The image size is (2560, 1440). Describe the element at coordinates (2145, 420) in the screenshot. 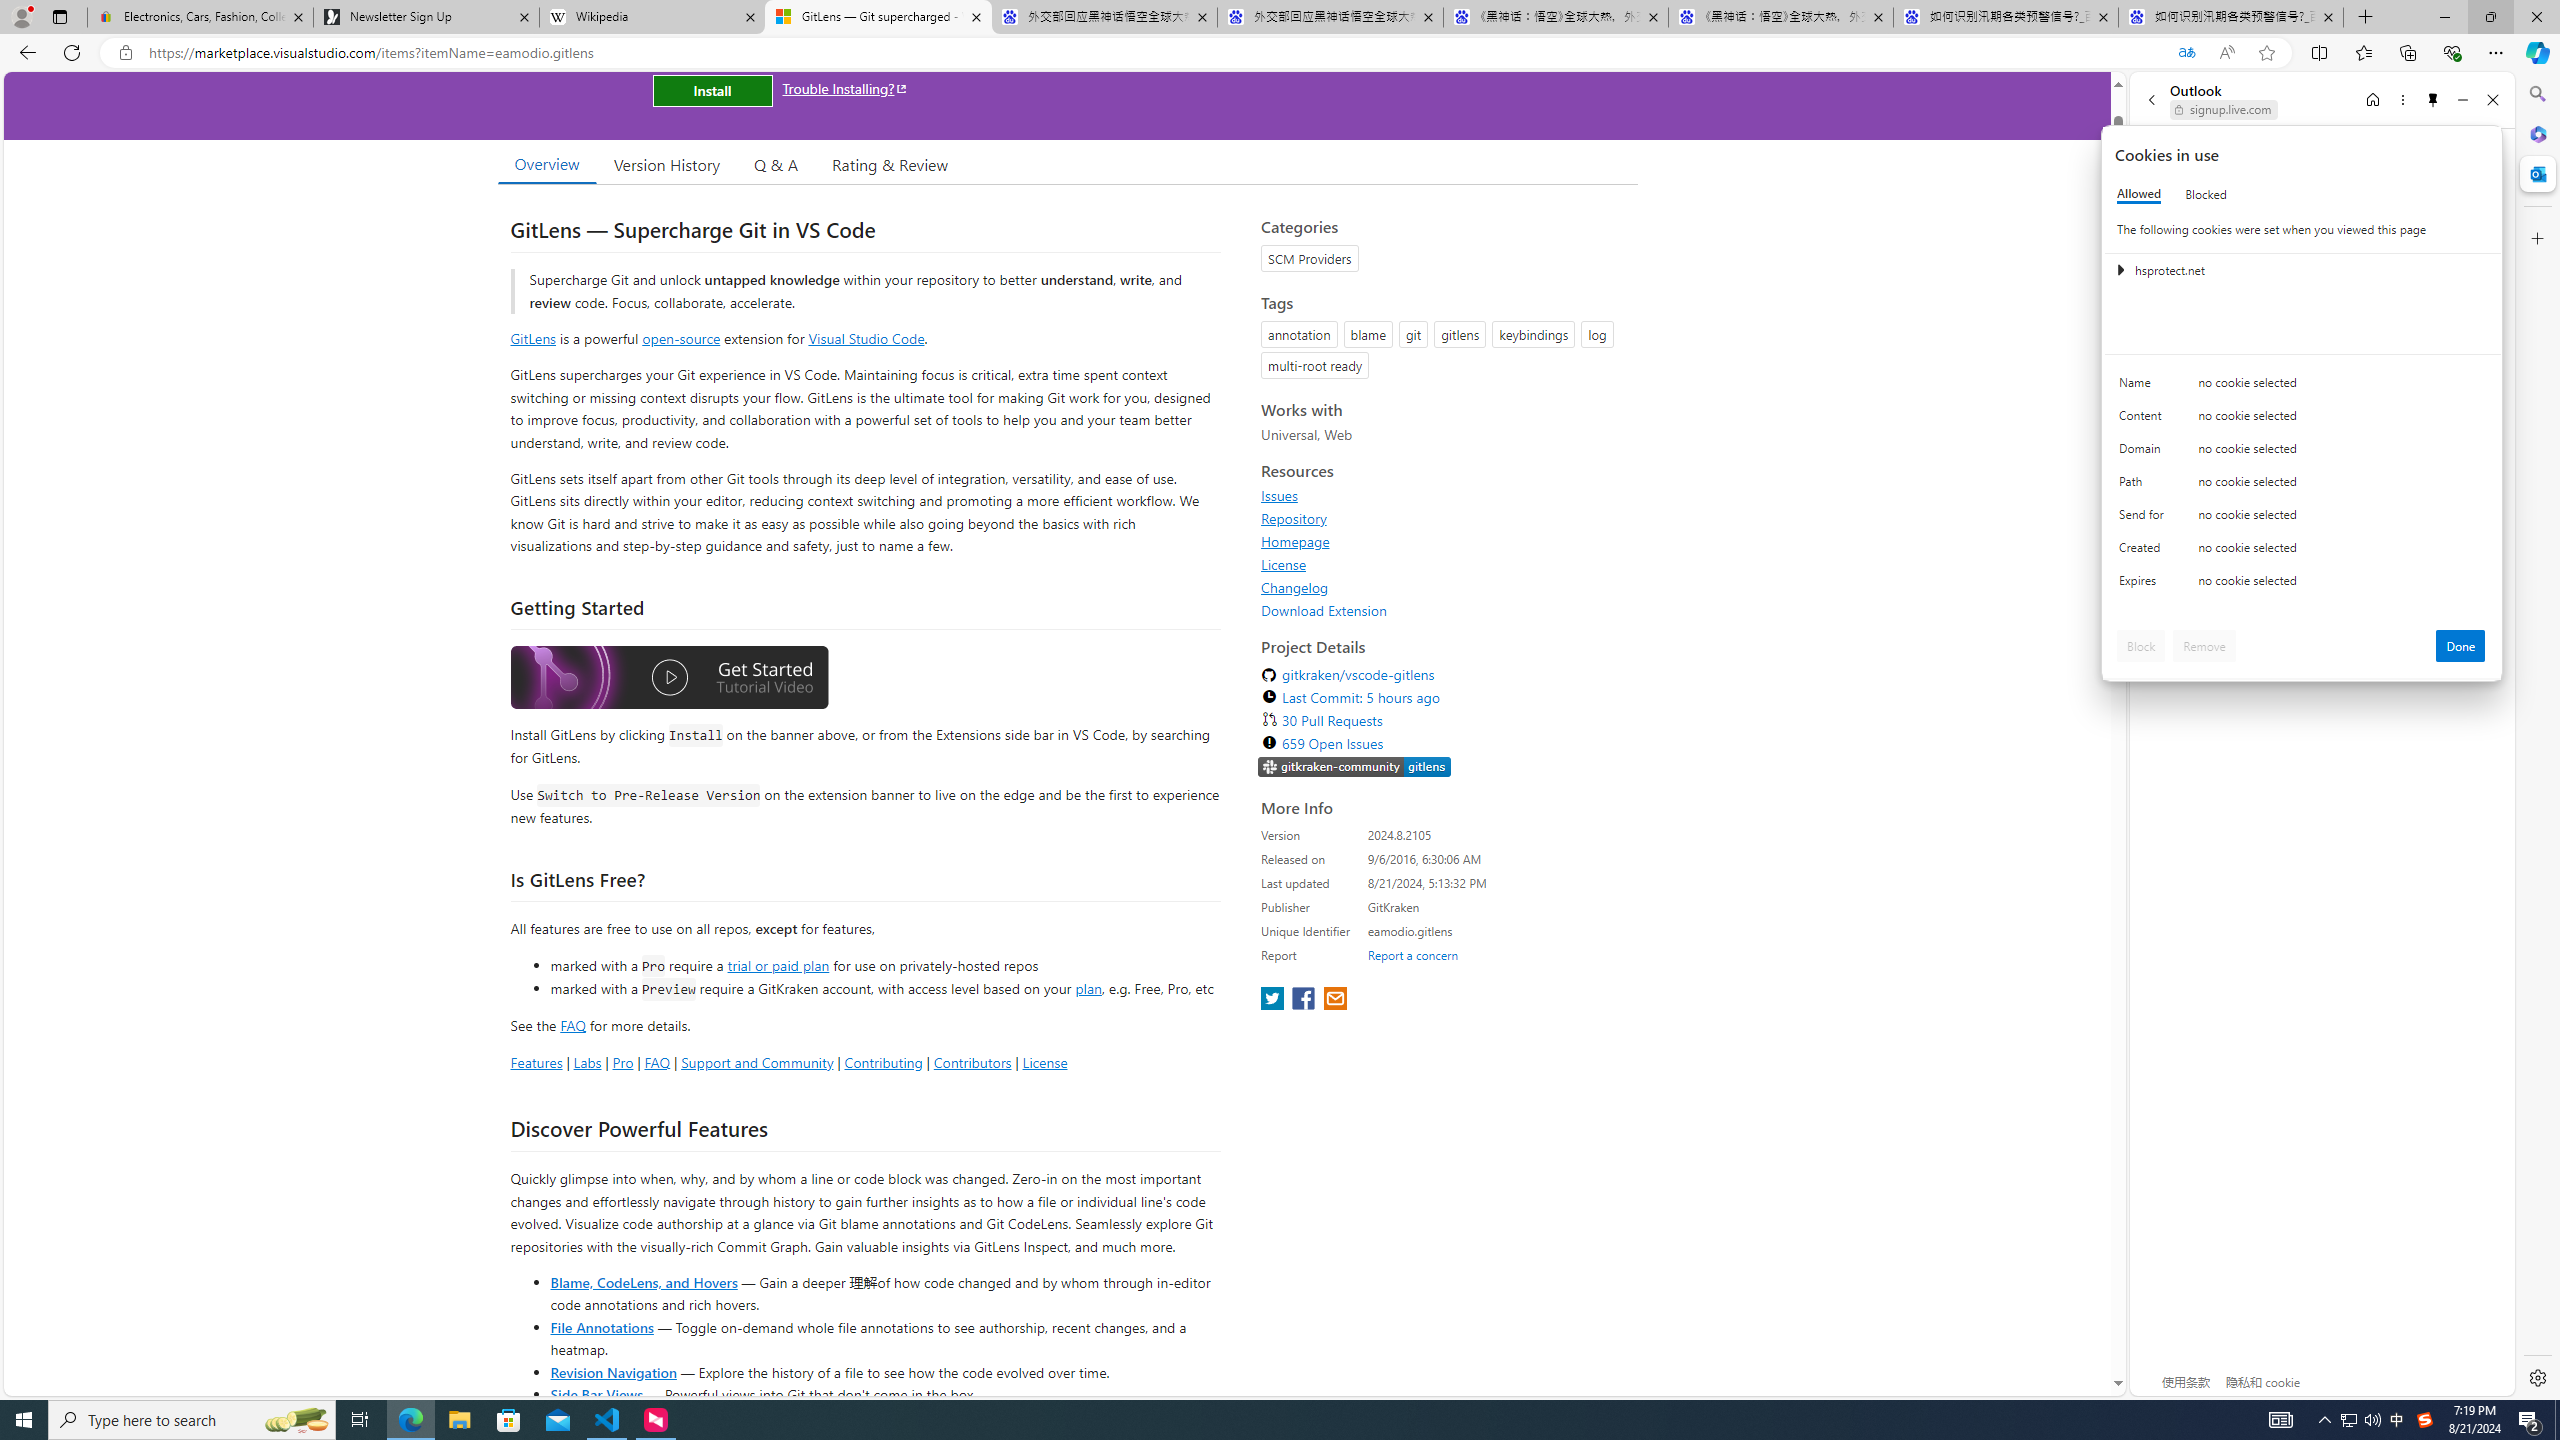

I see `Content` at that location.